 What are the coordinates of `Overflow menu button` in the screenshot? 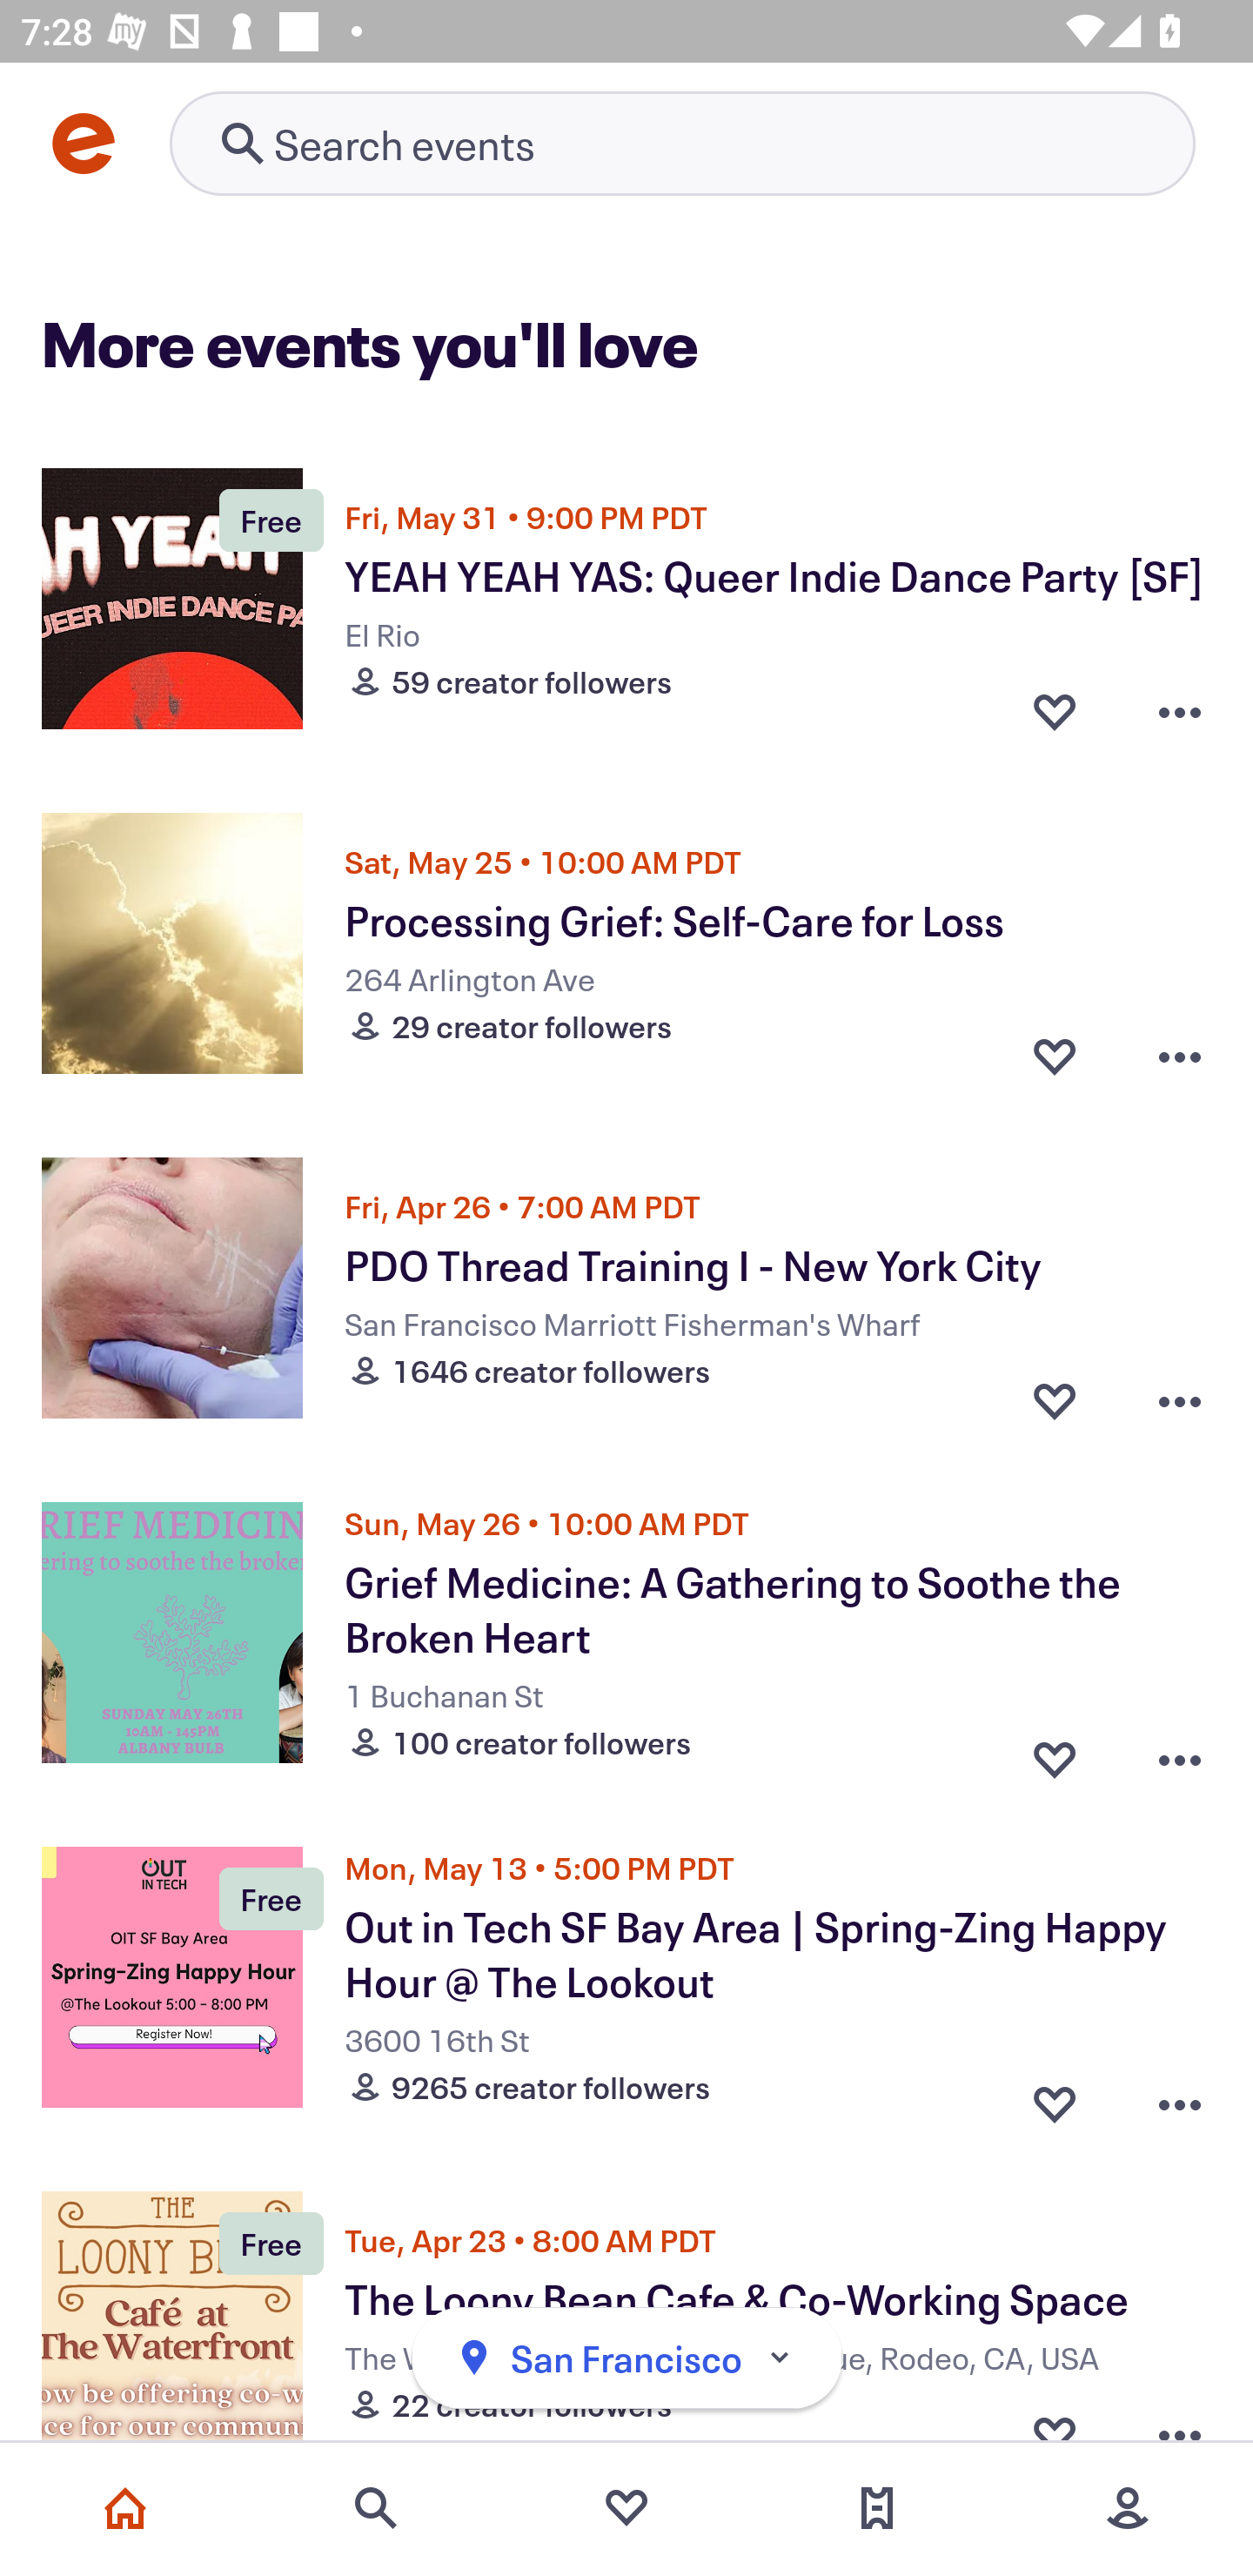 It's located at (1180, 2096).